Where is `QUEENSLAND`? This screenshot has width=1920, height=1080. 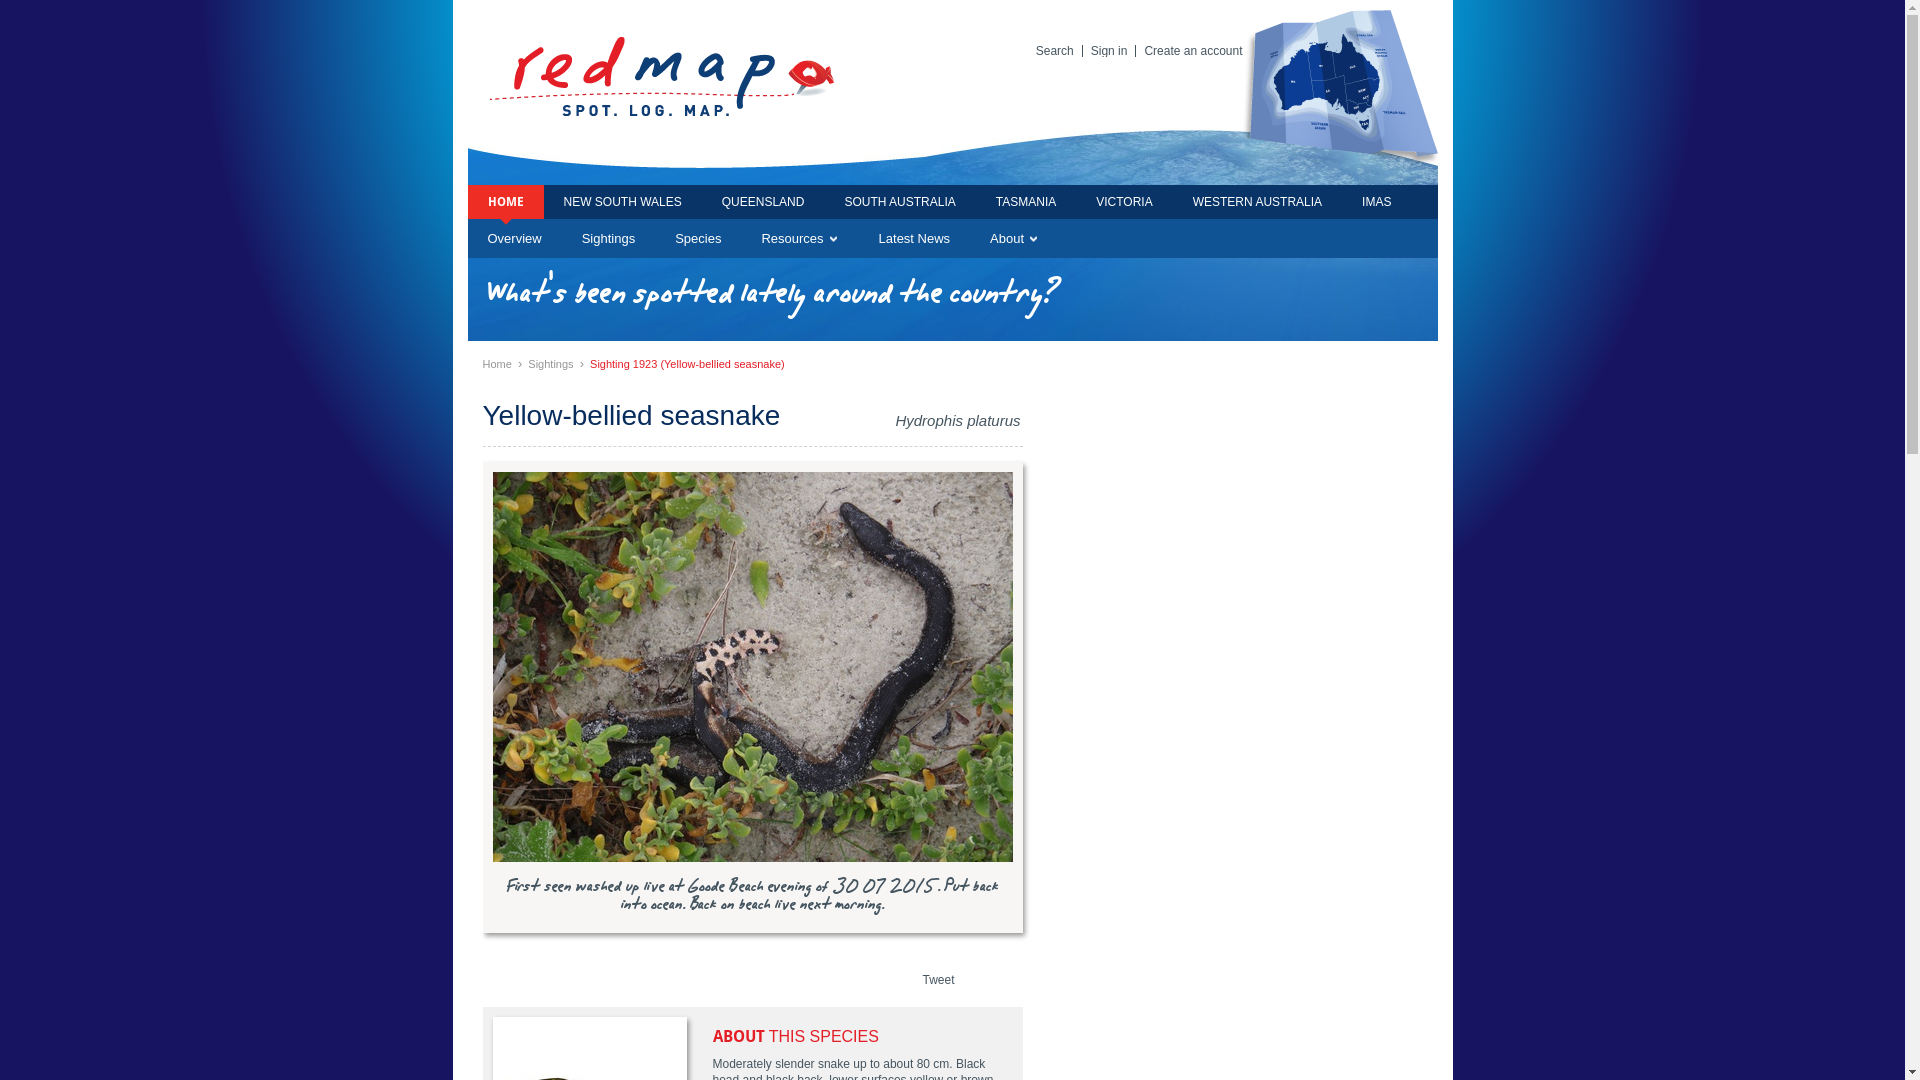
QUEENSLAND is located at coordinates (764, 202).